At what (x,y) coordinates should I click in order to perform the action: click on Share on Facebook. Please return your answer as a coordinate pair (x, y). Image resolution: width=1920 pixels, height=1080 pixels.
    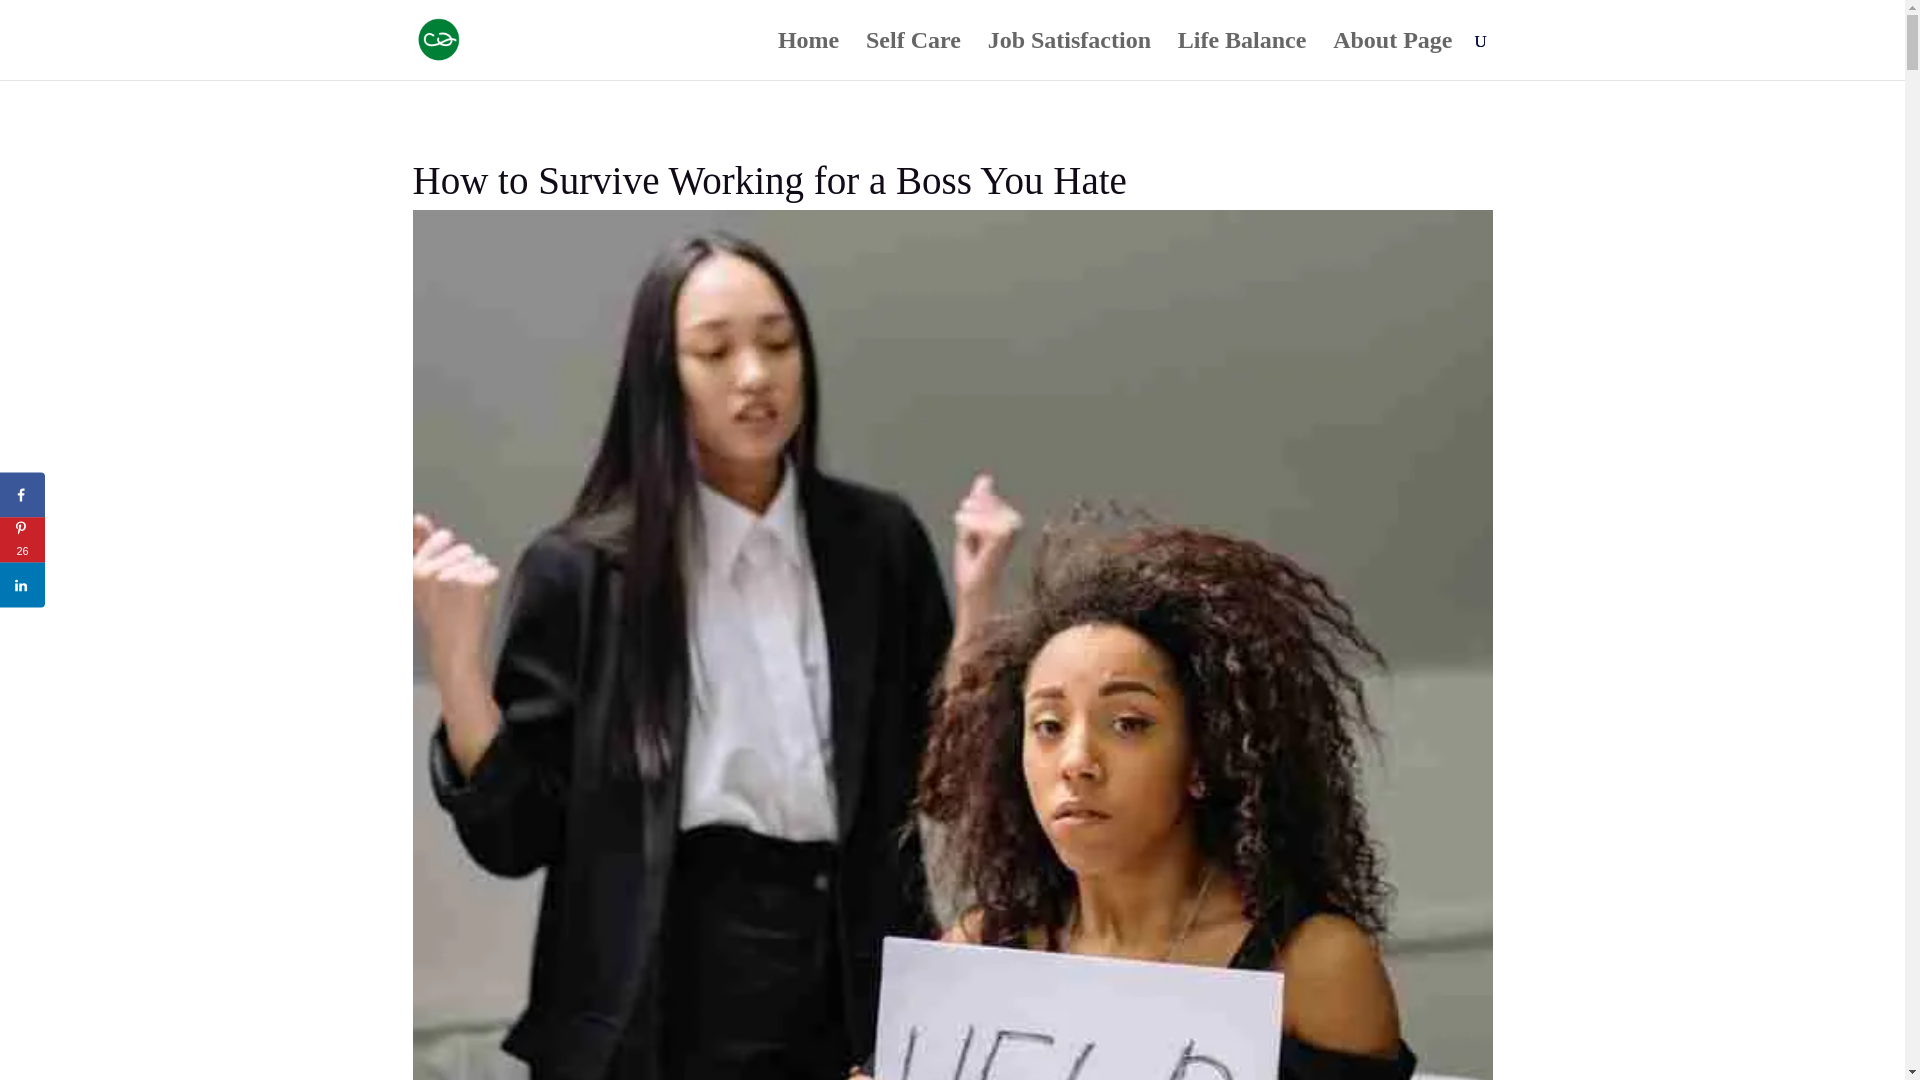
    Looking at the image, I should click on (22, 494).